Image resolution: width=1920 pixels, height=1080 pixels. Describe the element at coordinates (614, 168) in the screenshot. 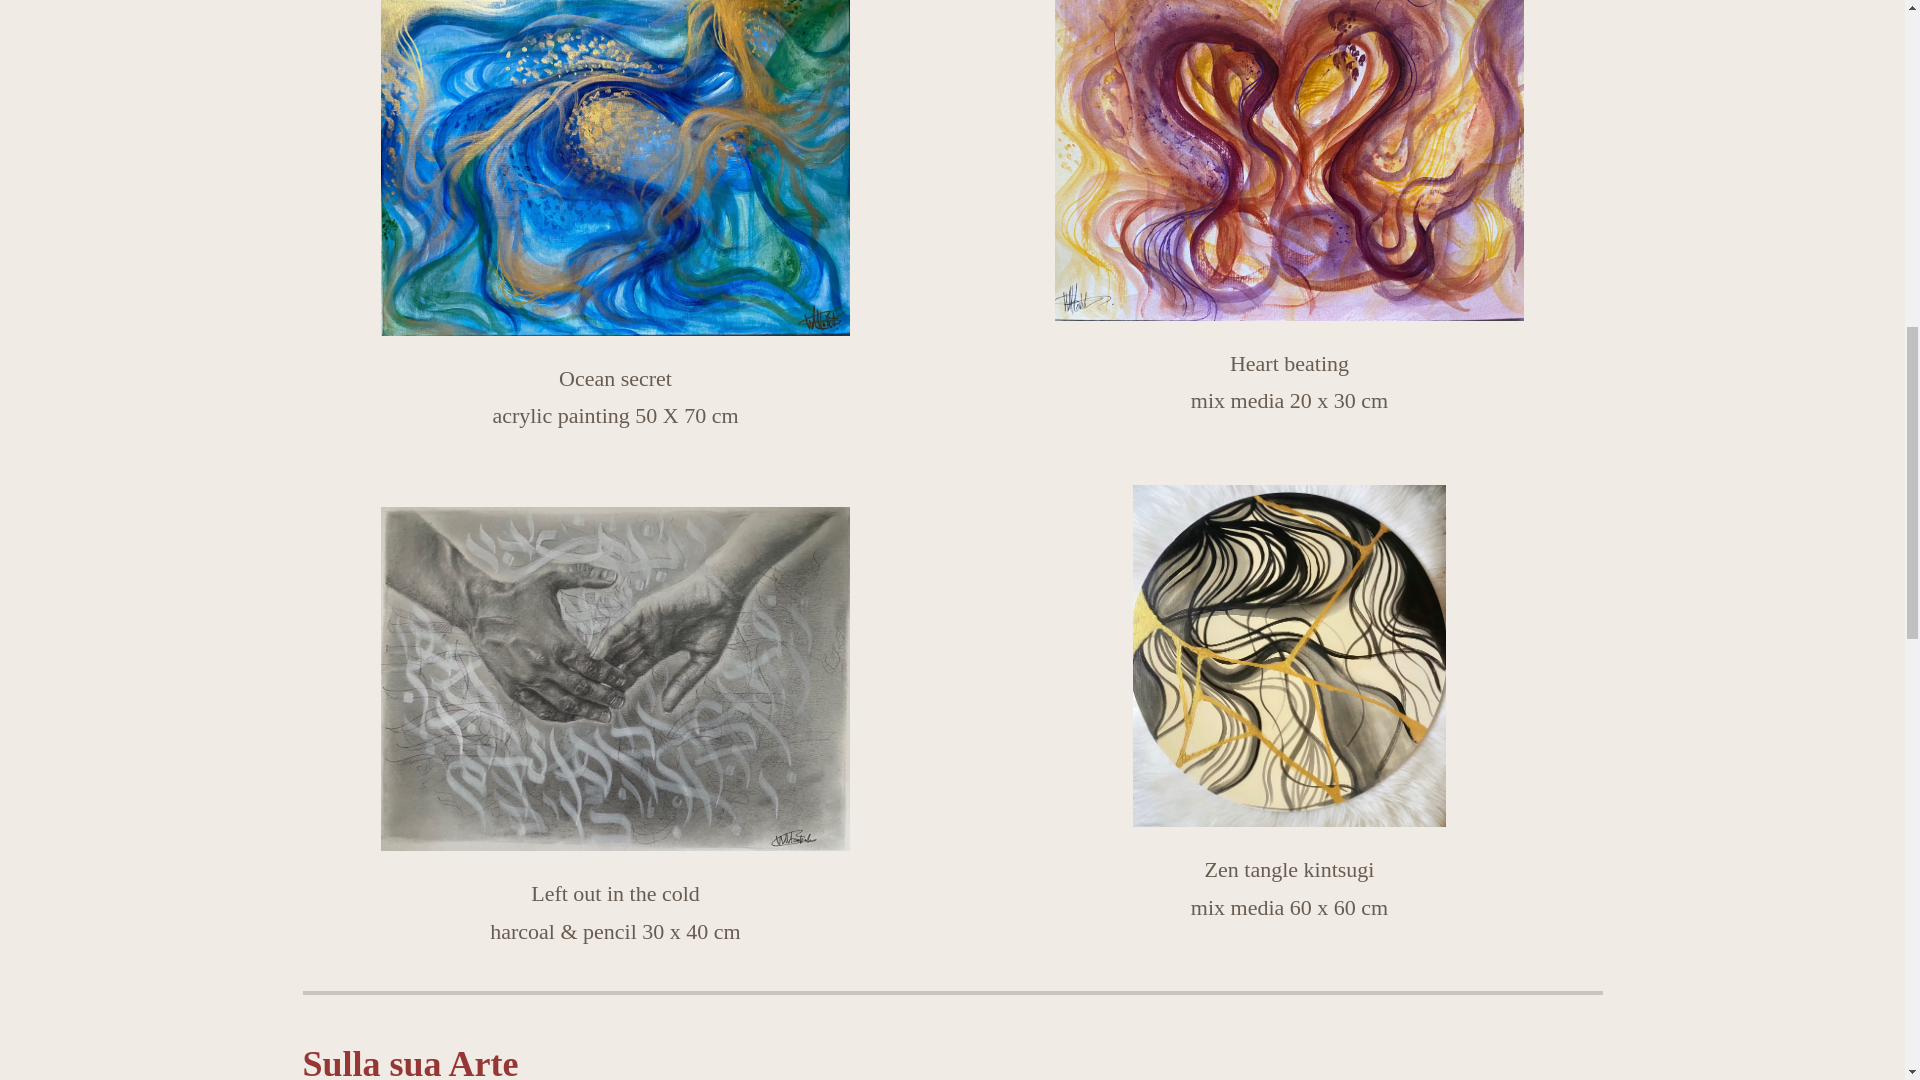

I see `Ocean secret` at that location.